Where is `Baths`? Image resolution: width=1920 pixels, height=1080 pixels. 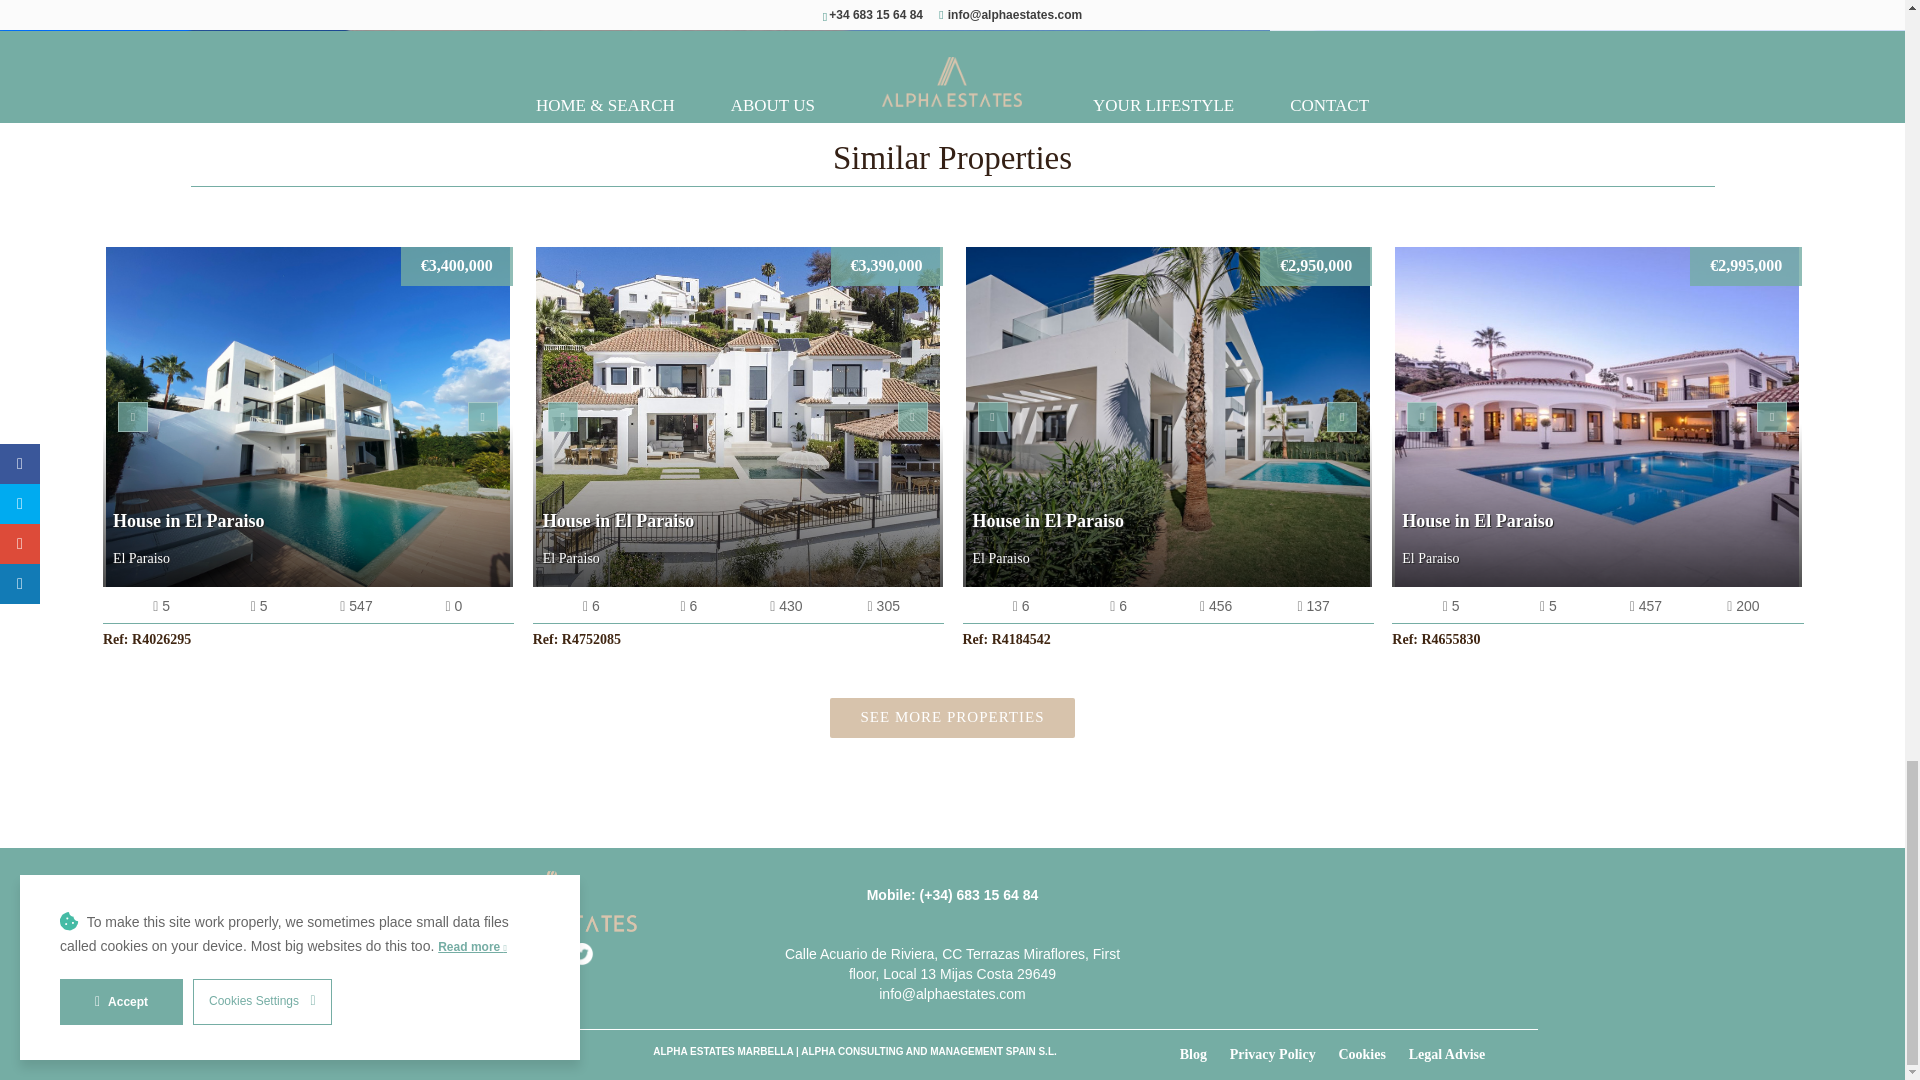 Baths is located at coordinates (258, 606).